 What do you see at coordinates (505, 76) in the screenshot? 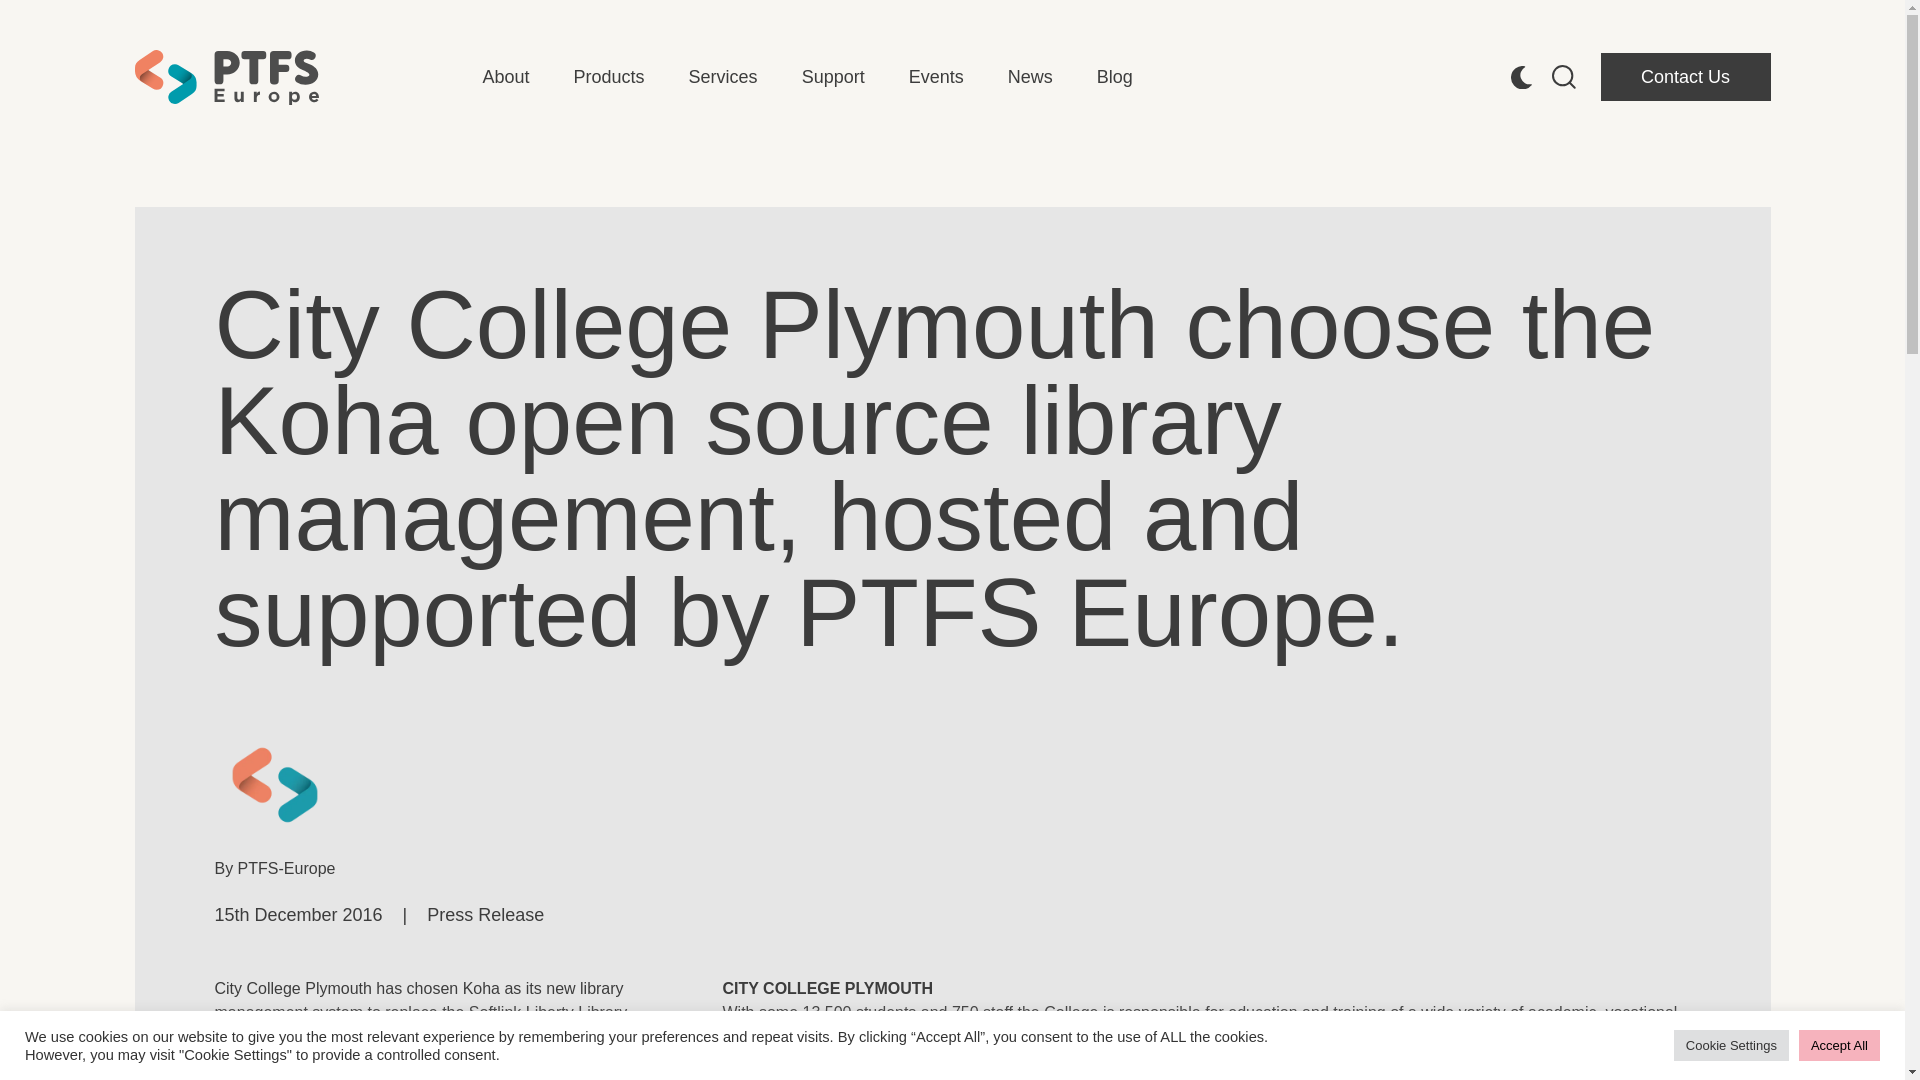
I see `About` at bounding box center [505, 76].